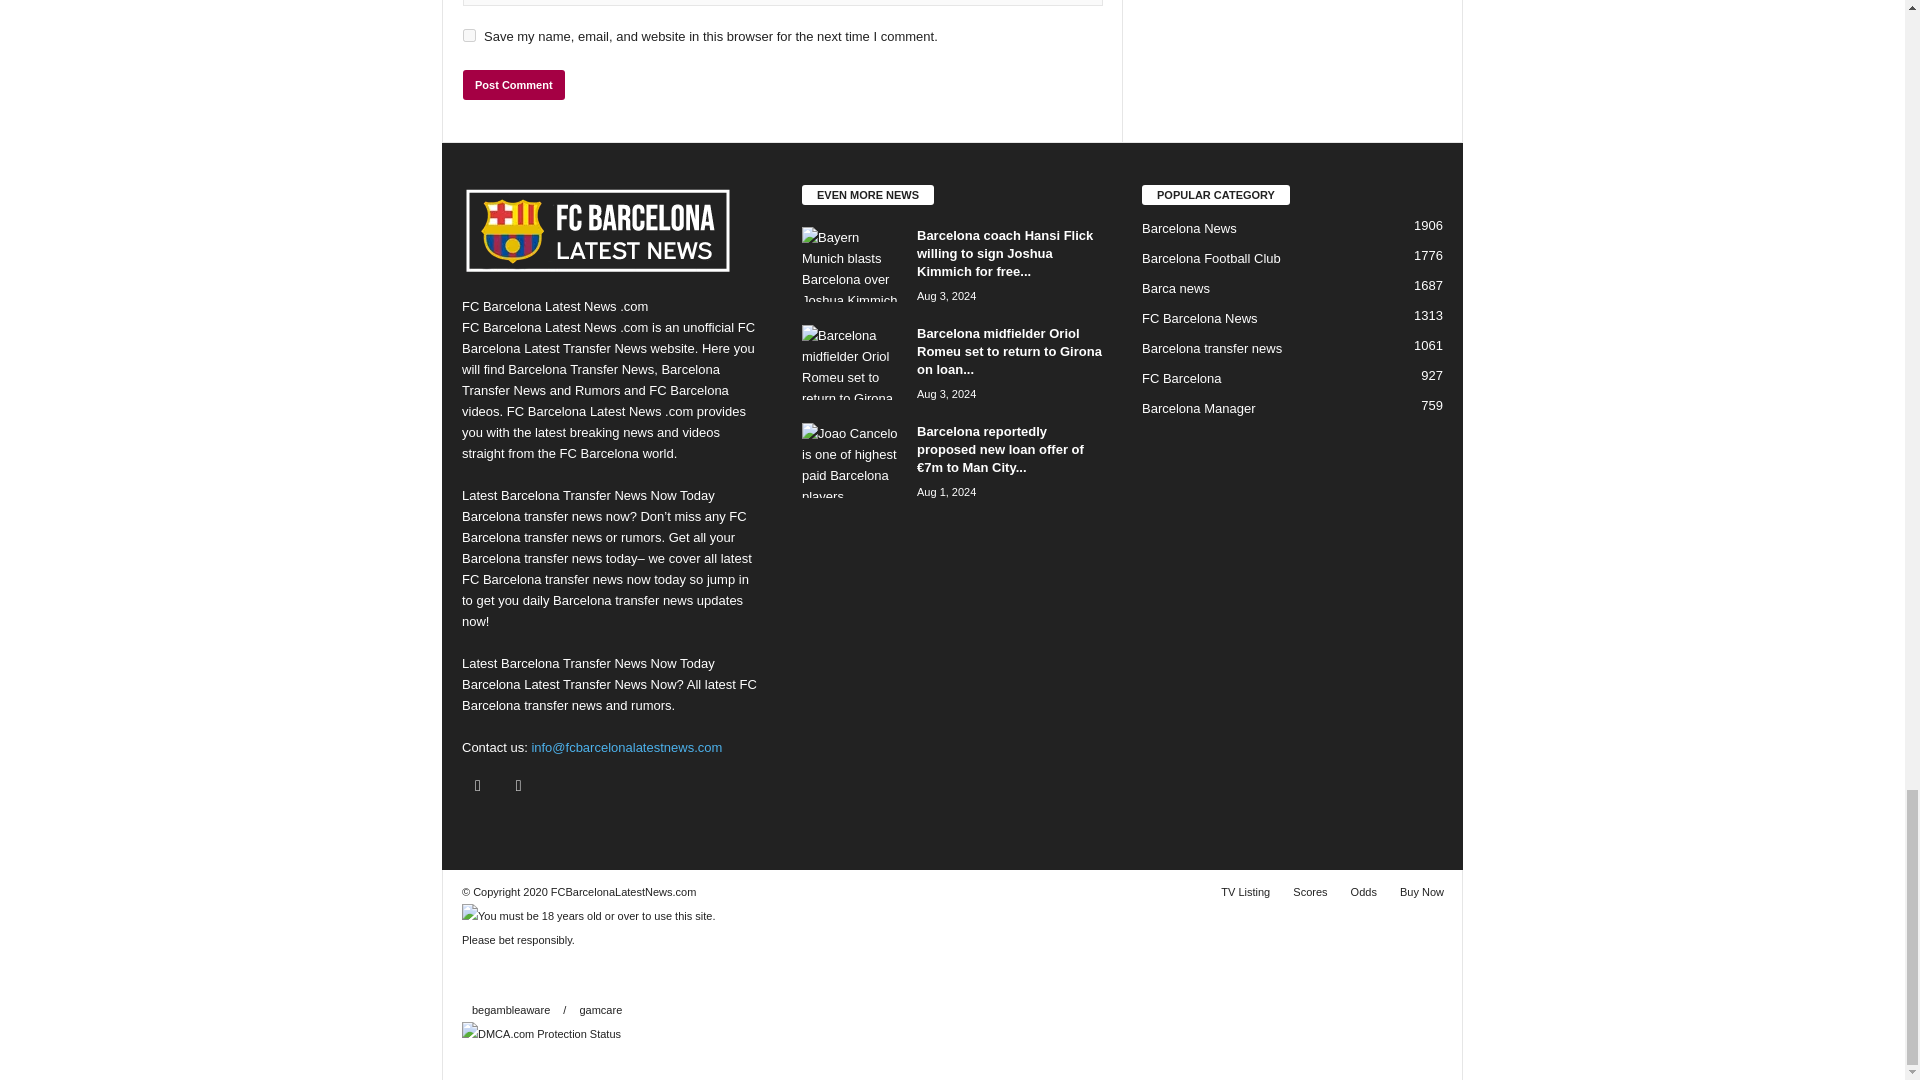 Image resolution: width=1920 pixels, height=1080 pixels. What do you see at coordinates (513, 85) in the screenshot?
I see `Post Comment` at bounding box center [513, 85].